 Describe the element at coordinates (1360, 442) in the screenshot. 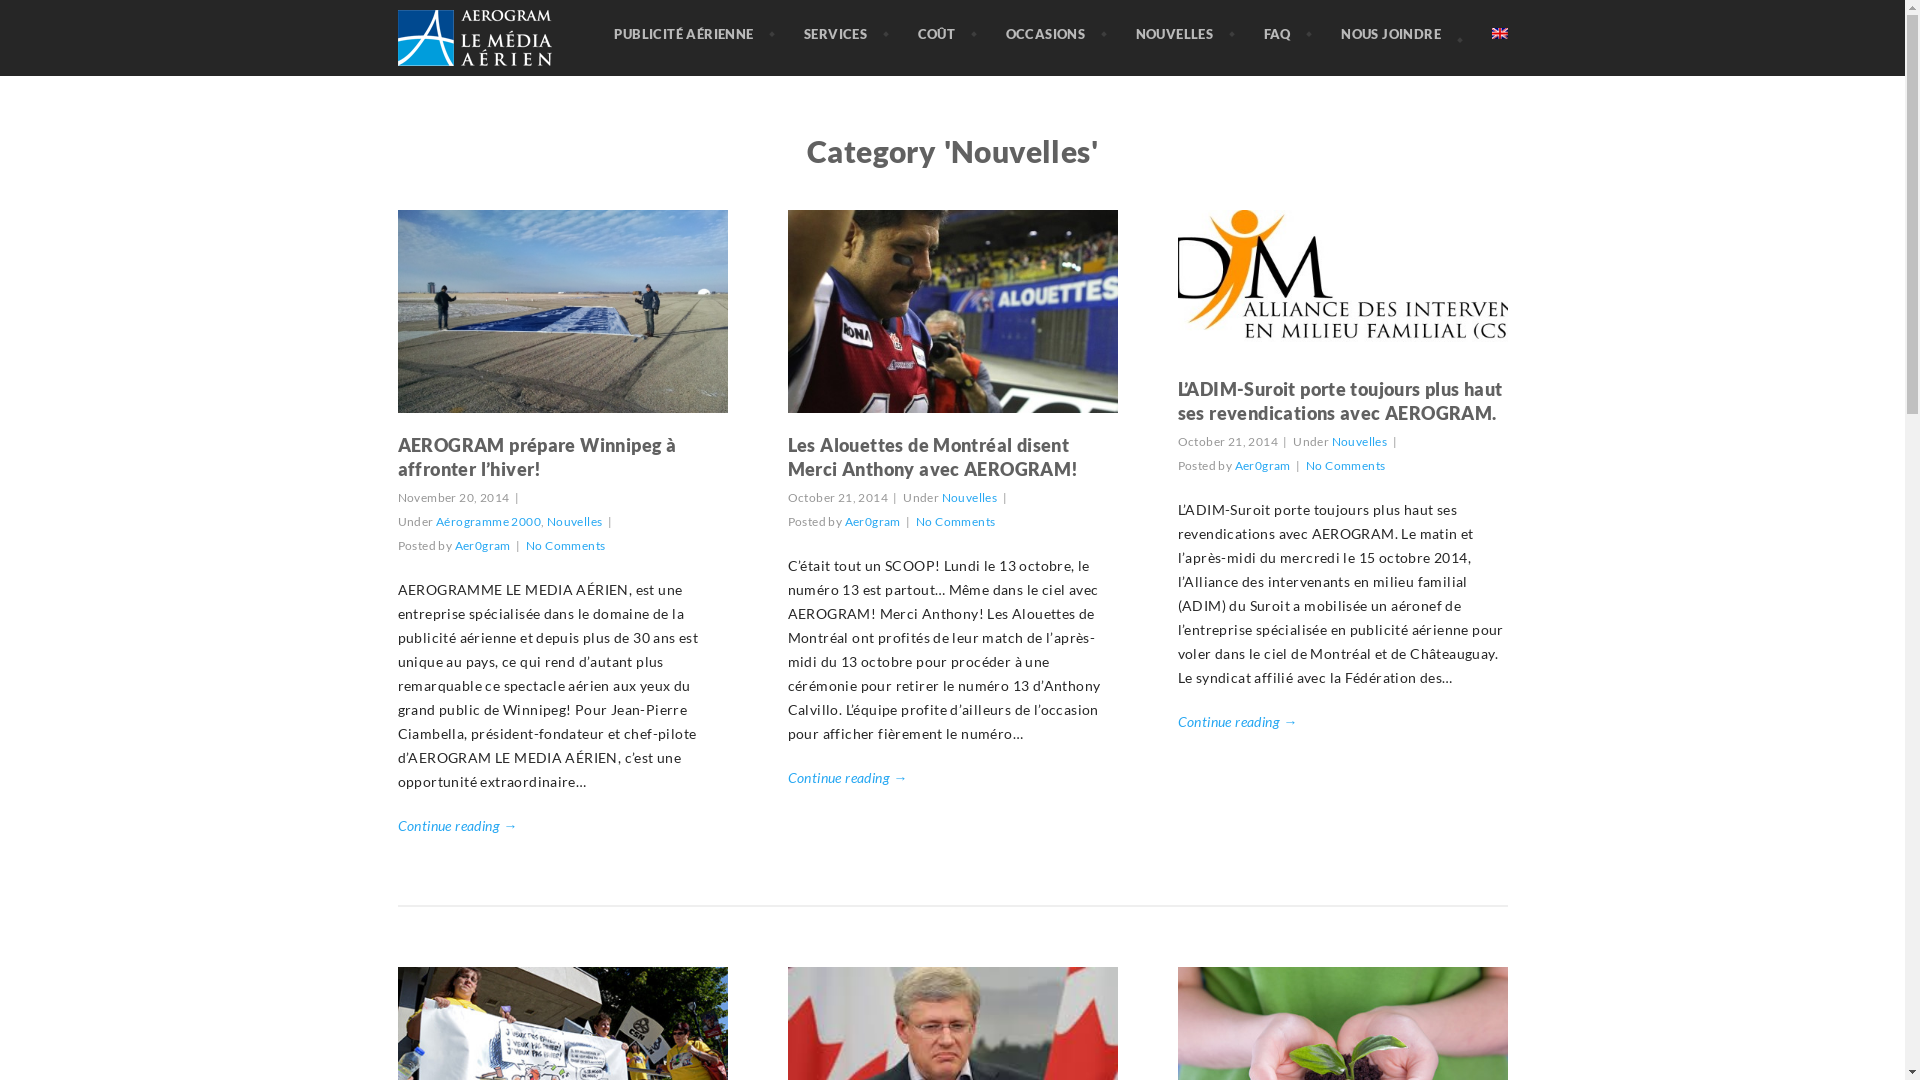

I see `Nouvelles` at that location.